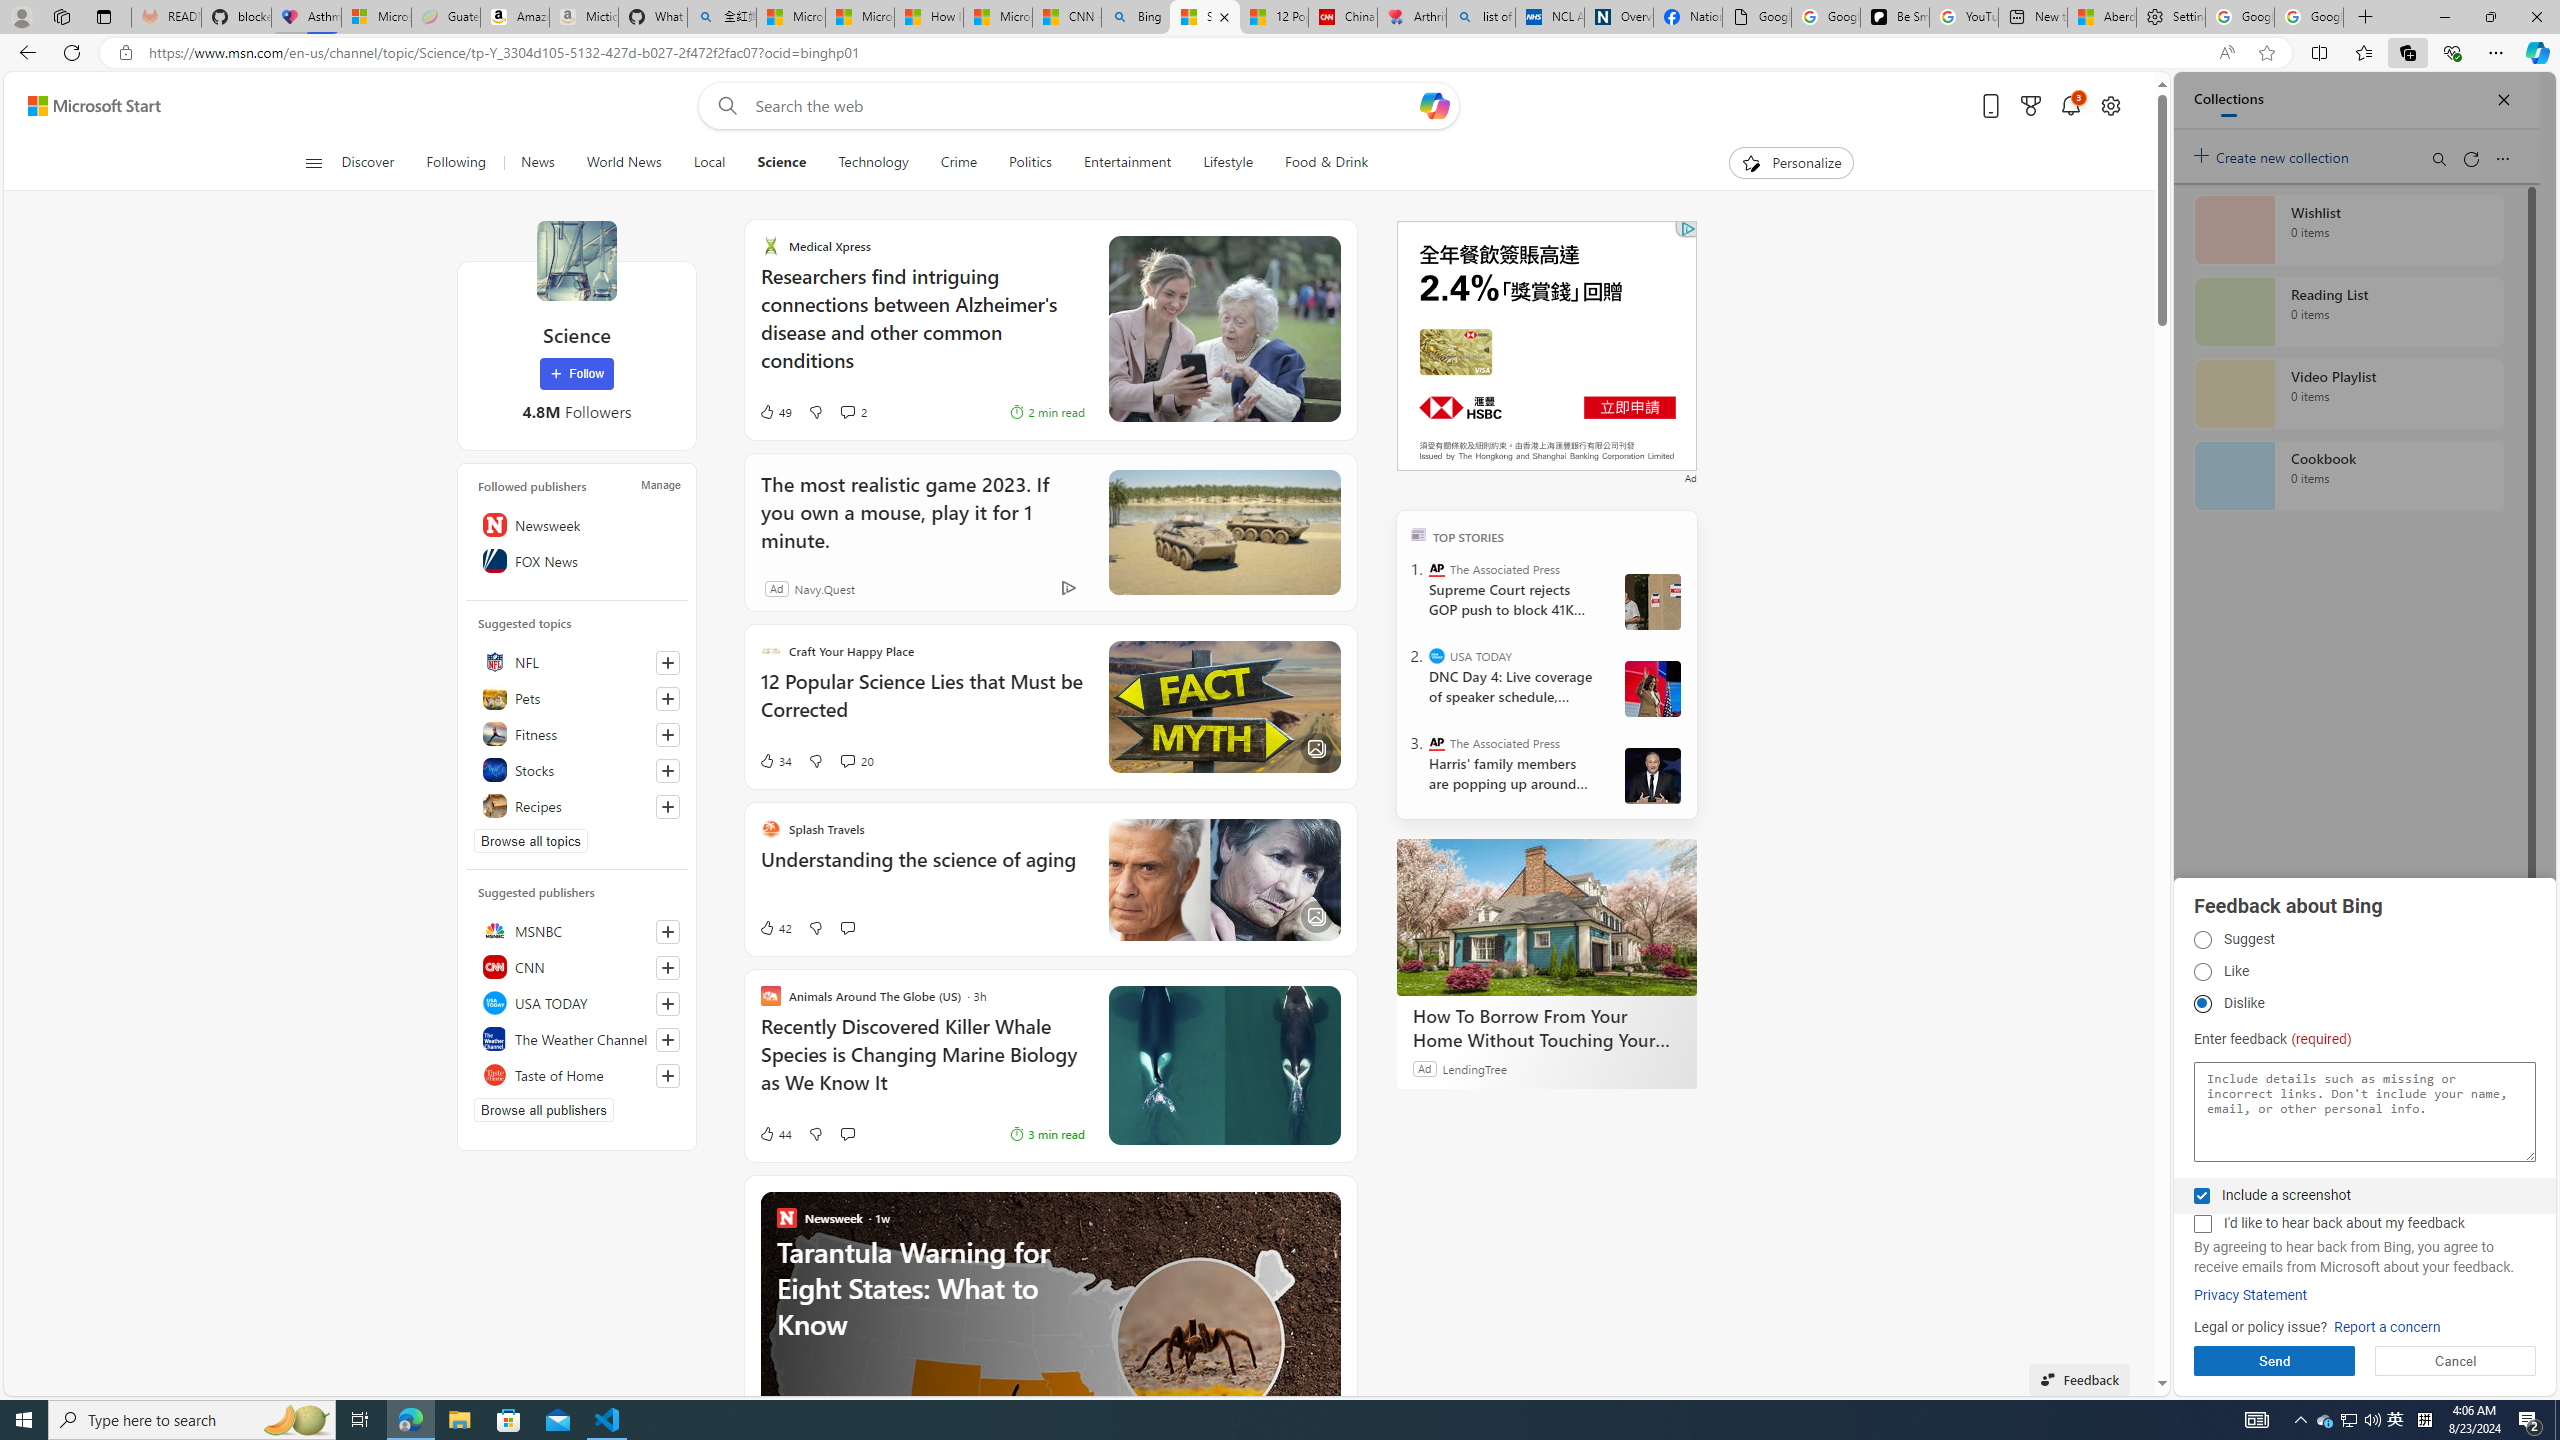 This screenshot has height=1440, width=2560. I want to click on NCL Adult Asthma Inhaler Choice Guideline, so click(1550, 17).